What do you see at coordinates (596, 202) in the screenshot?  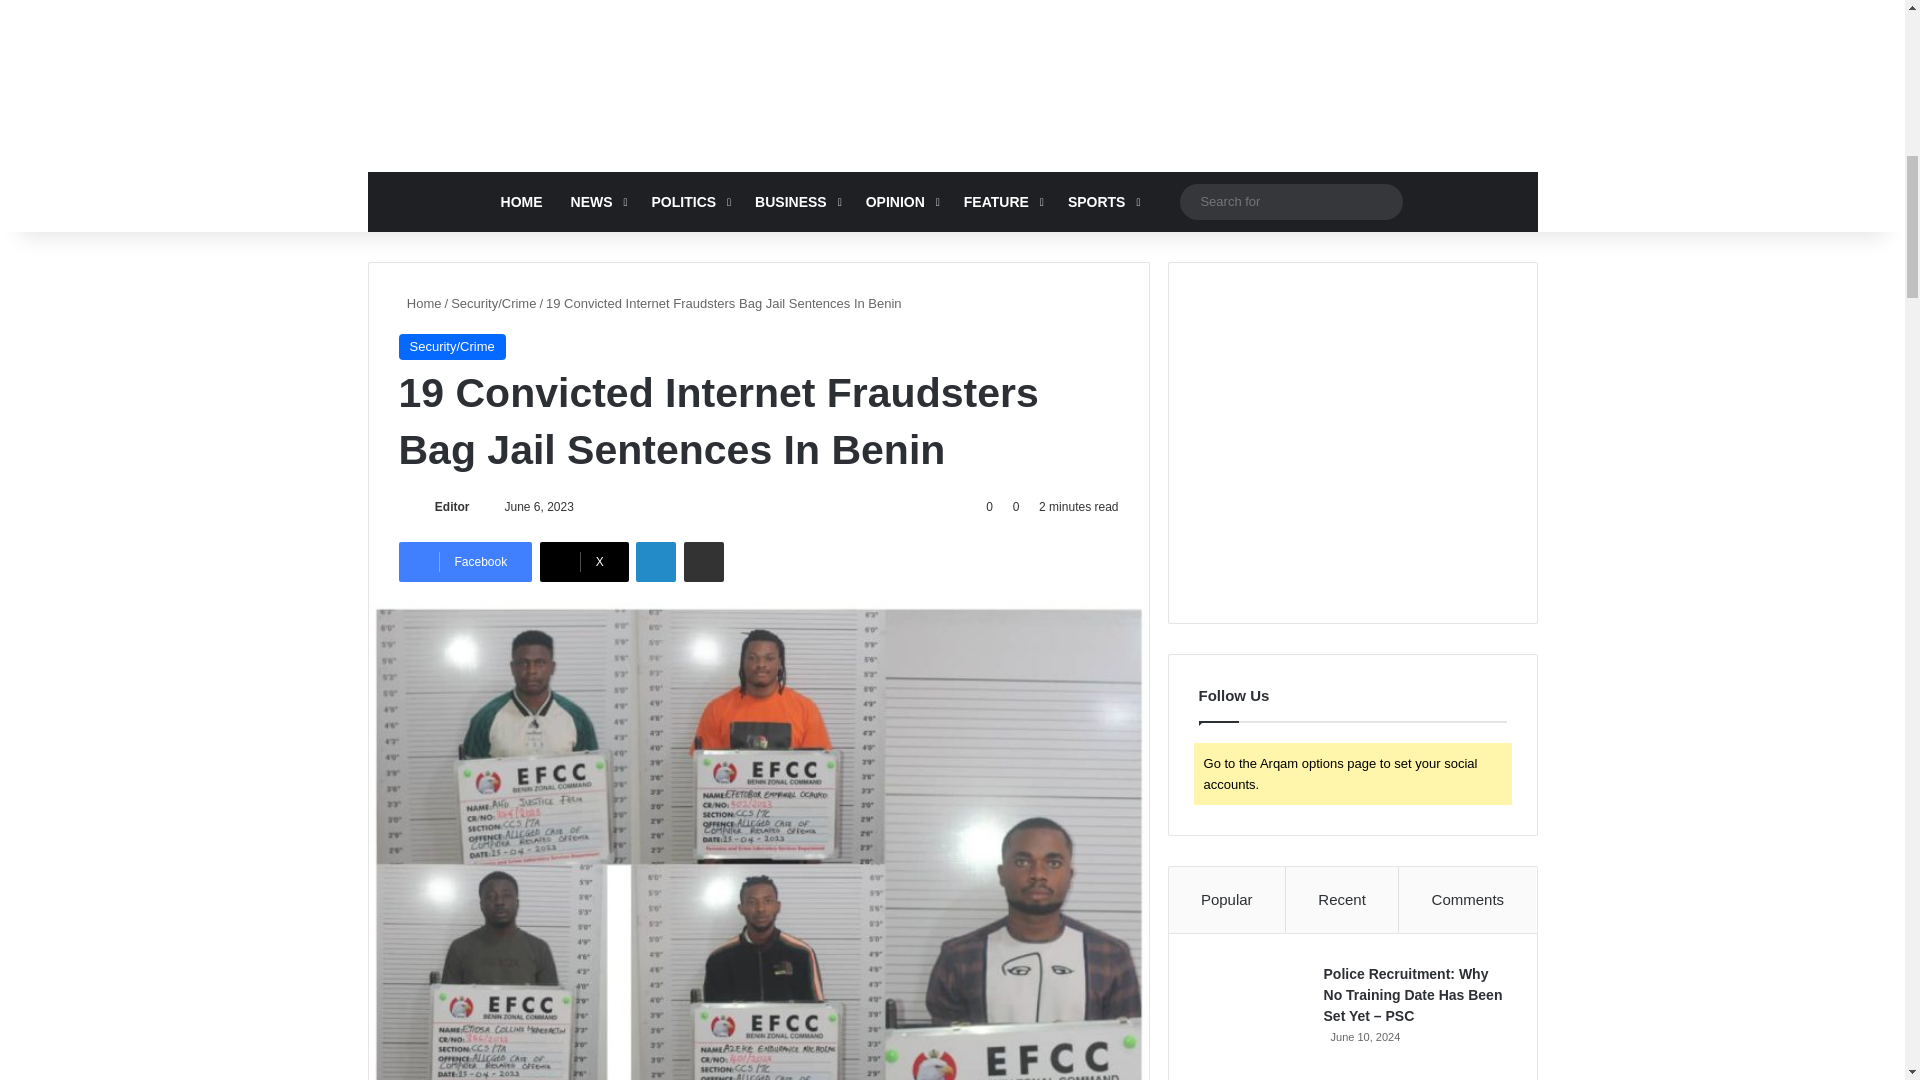 I see `NEWS` at bounding box center [596, 202].